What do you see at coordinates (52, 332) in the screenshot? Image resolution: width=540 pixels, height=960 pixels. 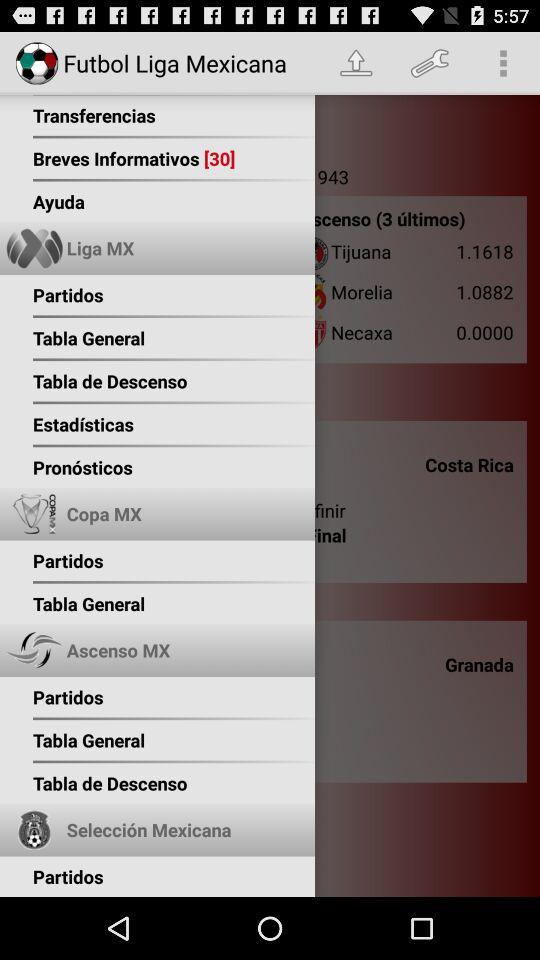 I see `select the second row text tabla which is under the liga mx` at bounding box center [52, 332].